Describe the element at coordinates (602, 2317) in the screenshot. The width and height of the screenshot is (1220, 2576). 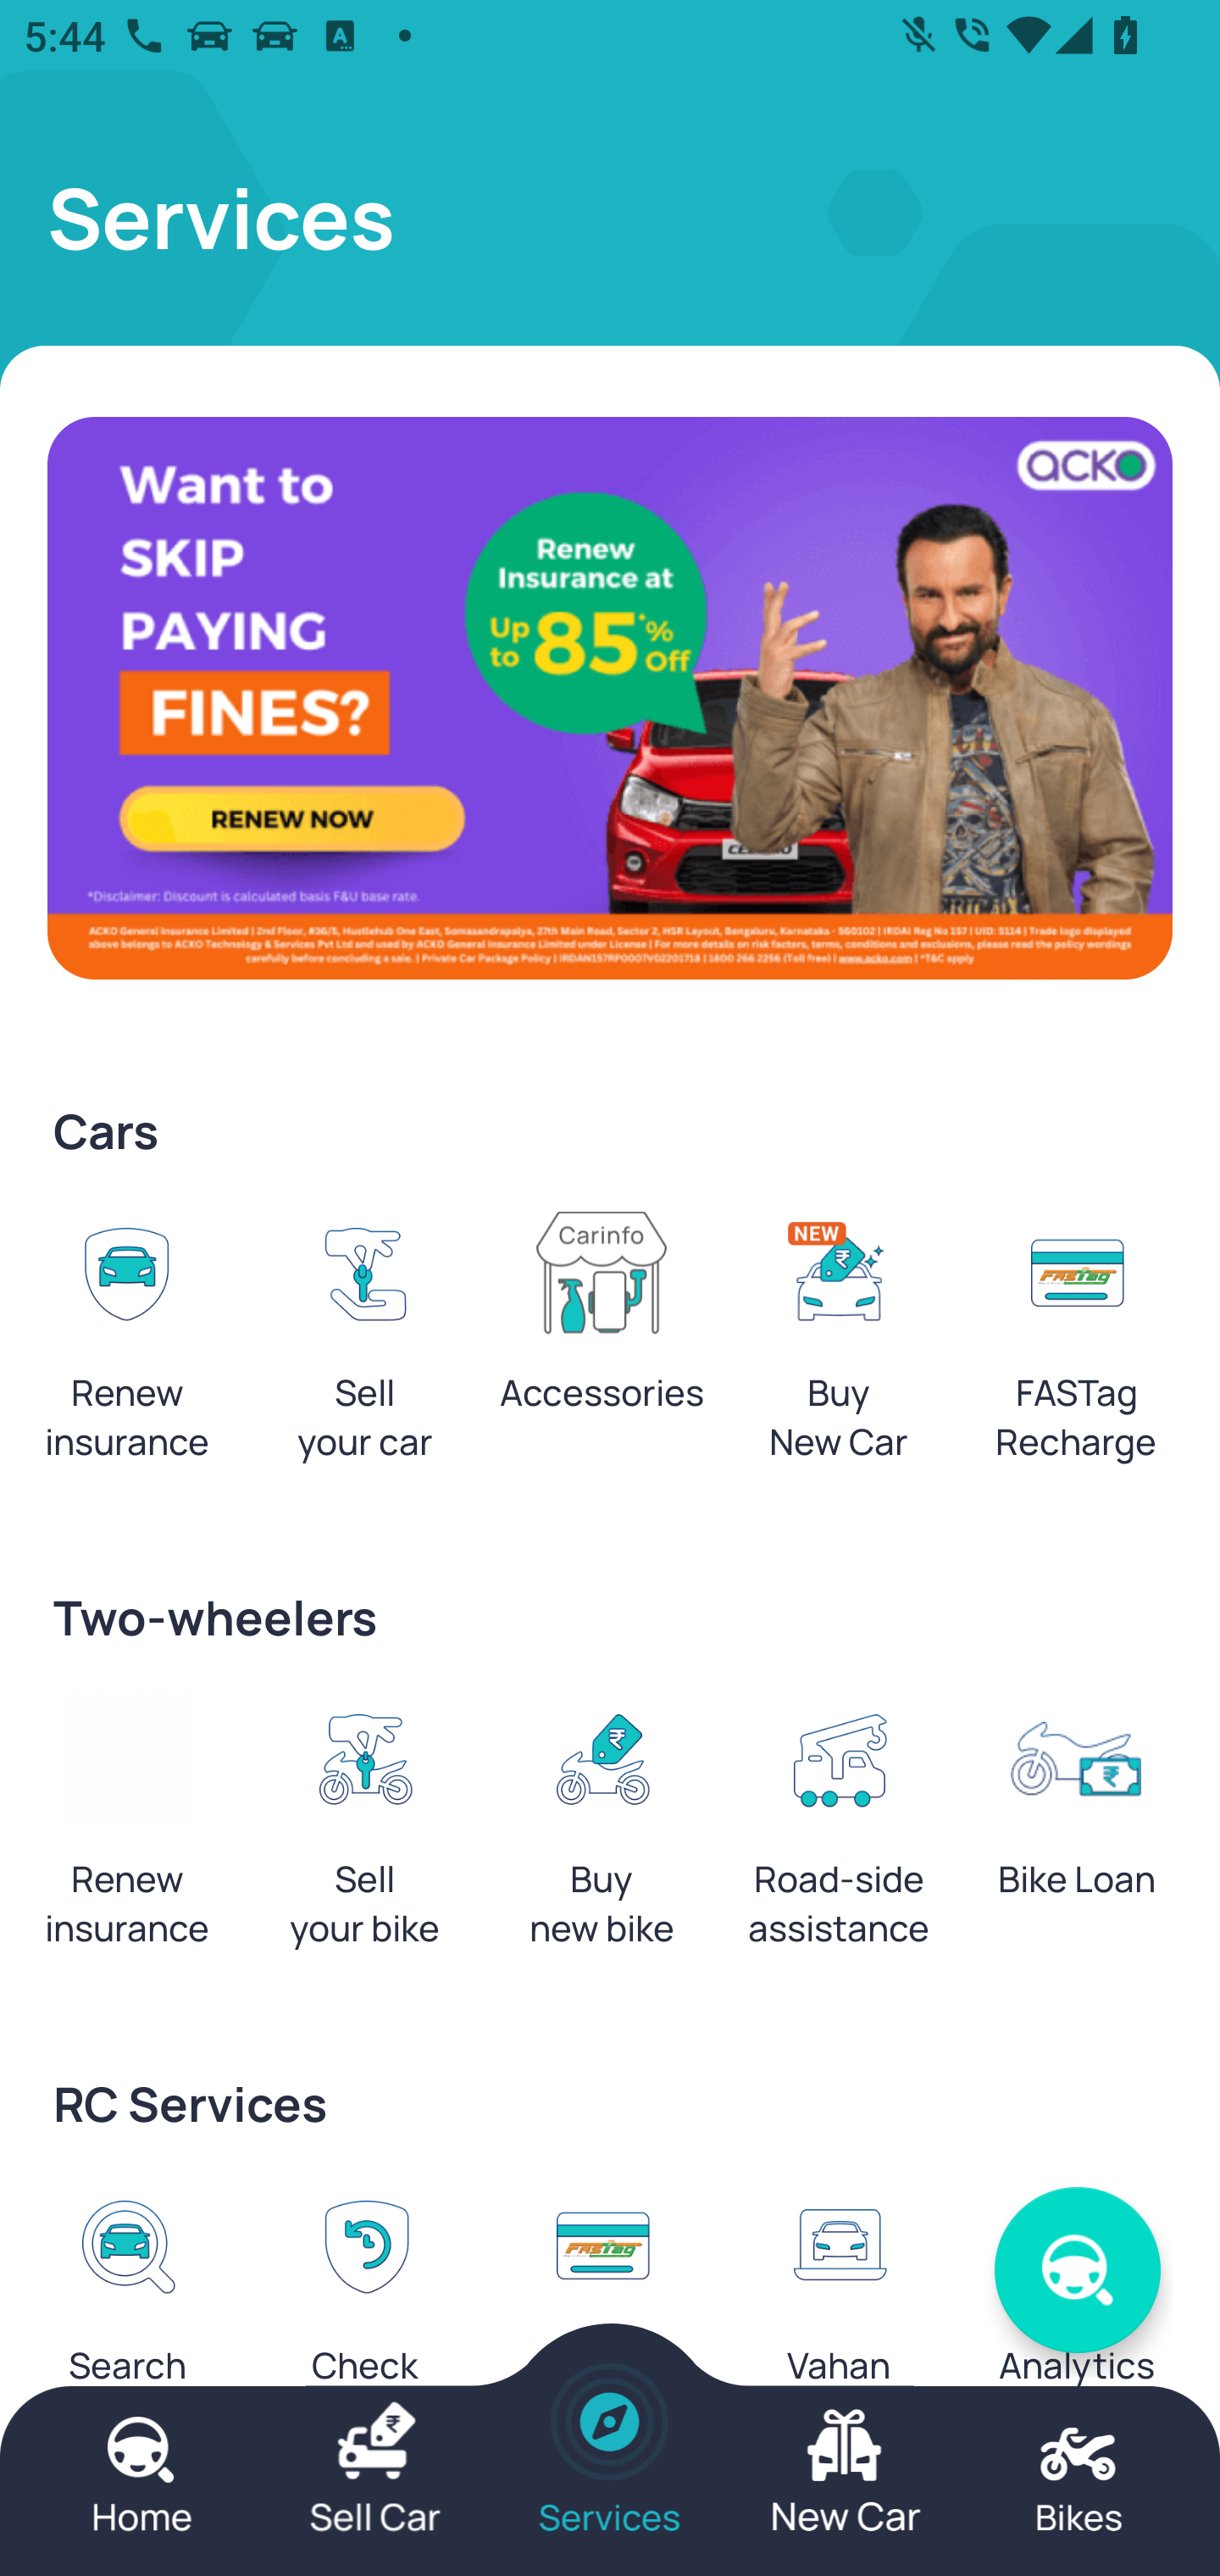
I see `Check FASTag` at that location.